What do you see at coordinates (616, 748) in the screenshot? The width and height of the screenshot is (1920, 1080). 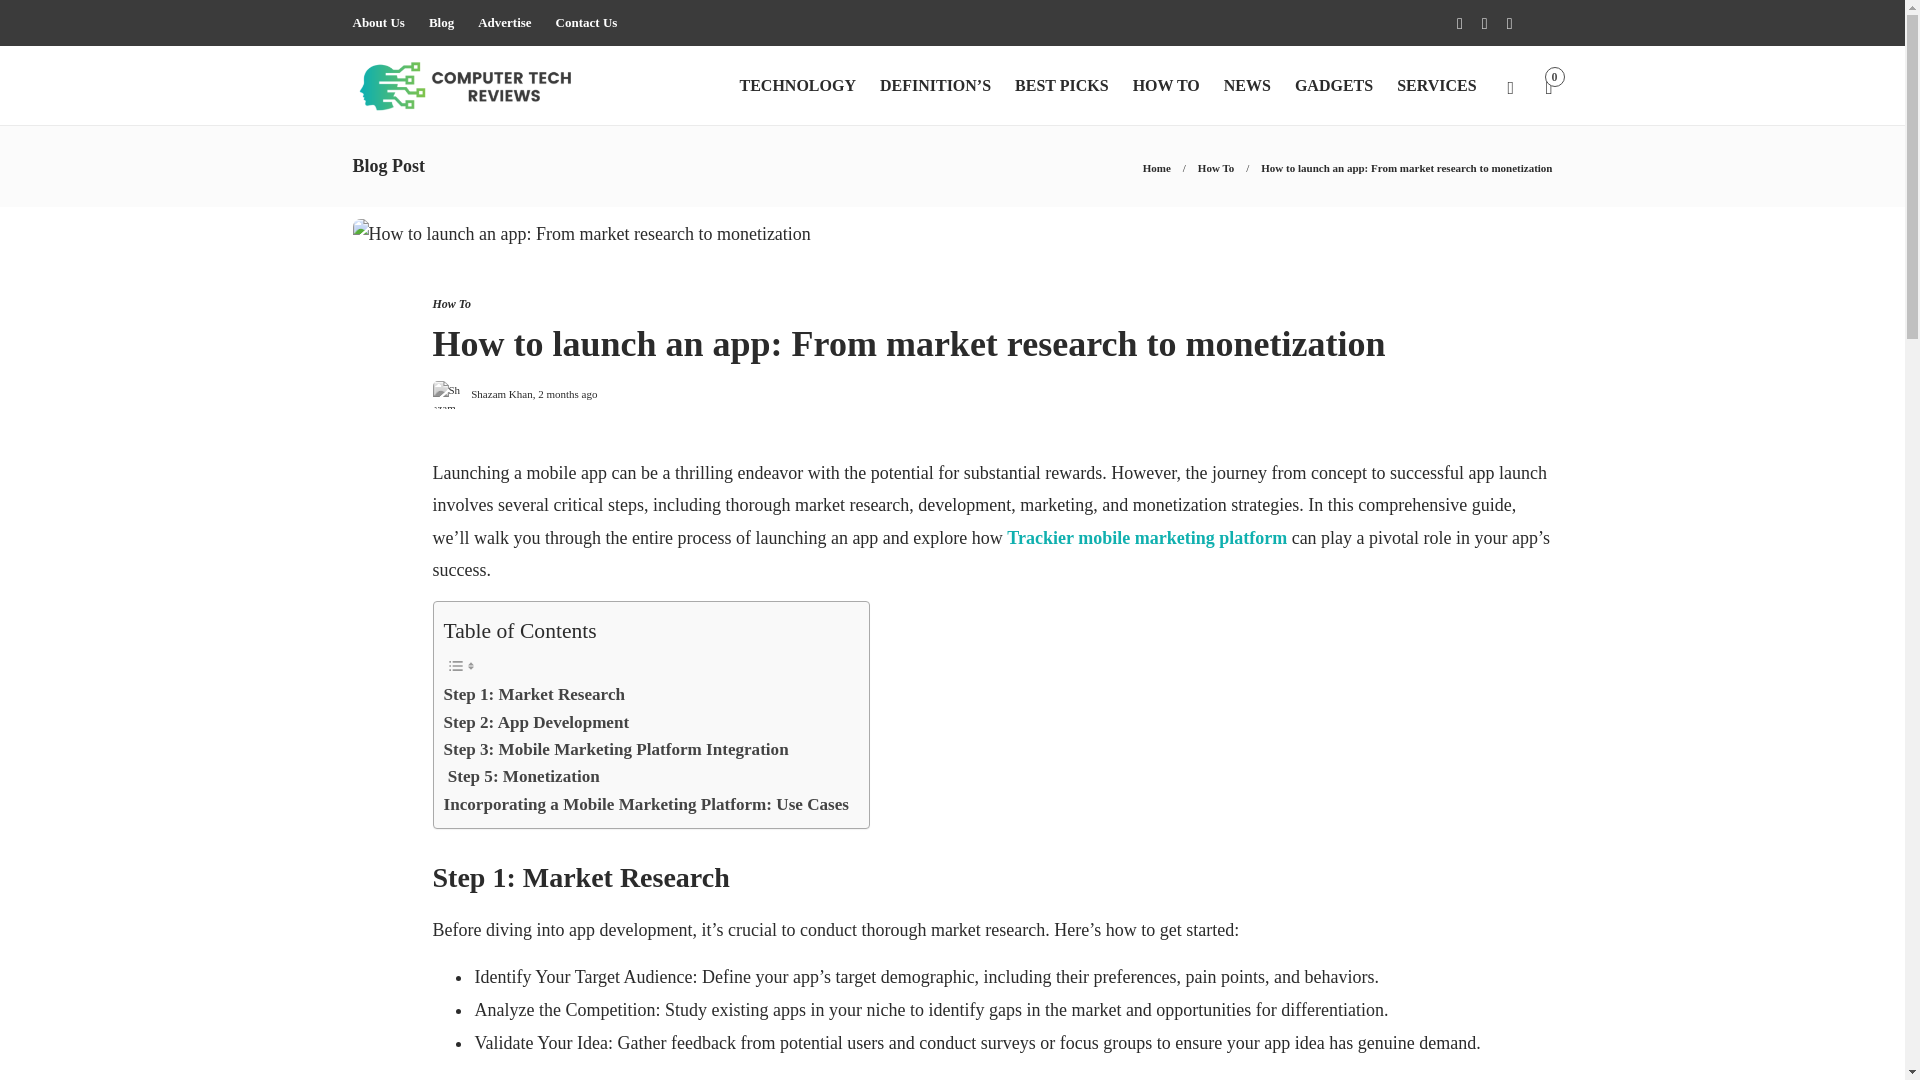 I see `Step 3: Mobile Marketing Platform Integration` at bounding box center [616, 748].